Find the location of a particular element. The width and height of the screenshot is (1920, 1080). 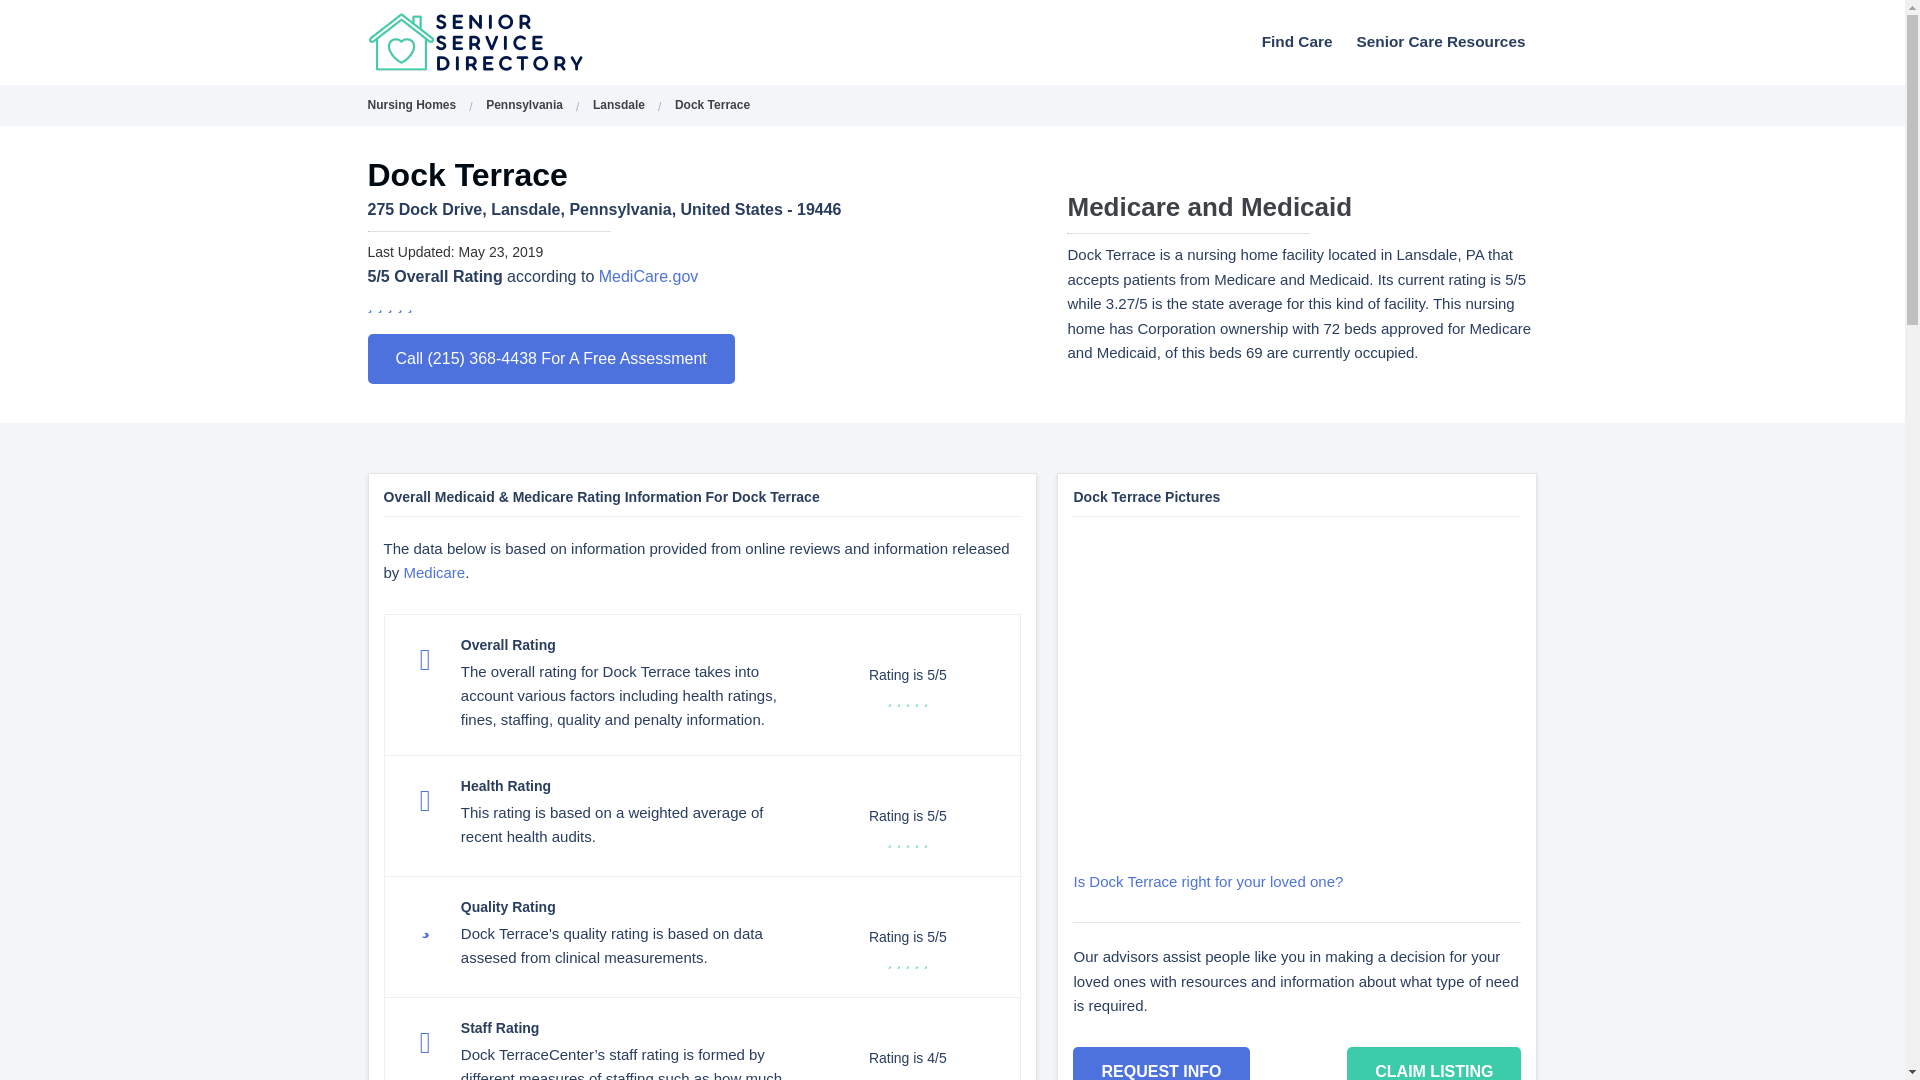

Pennsylvania is located at coordinates (524, 105).